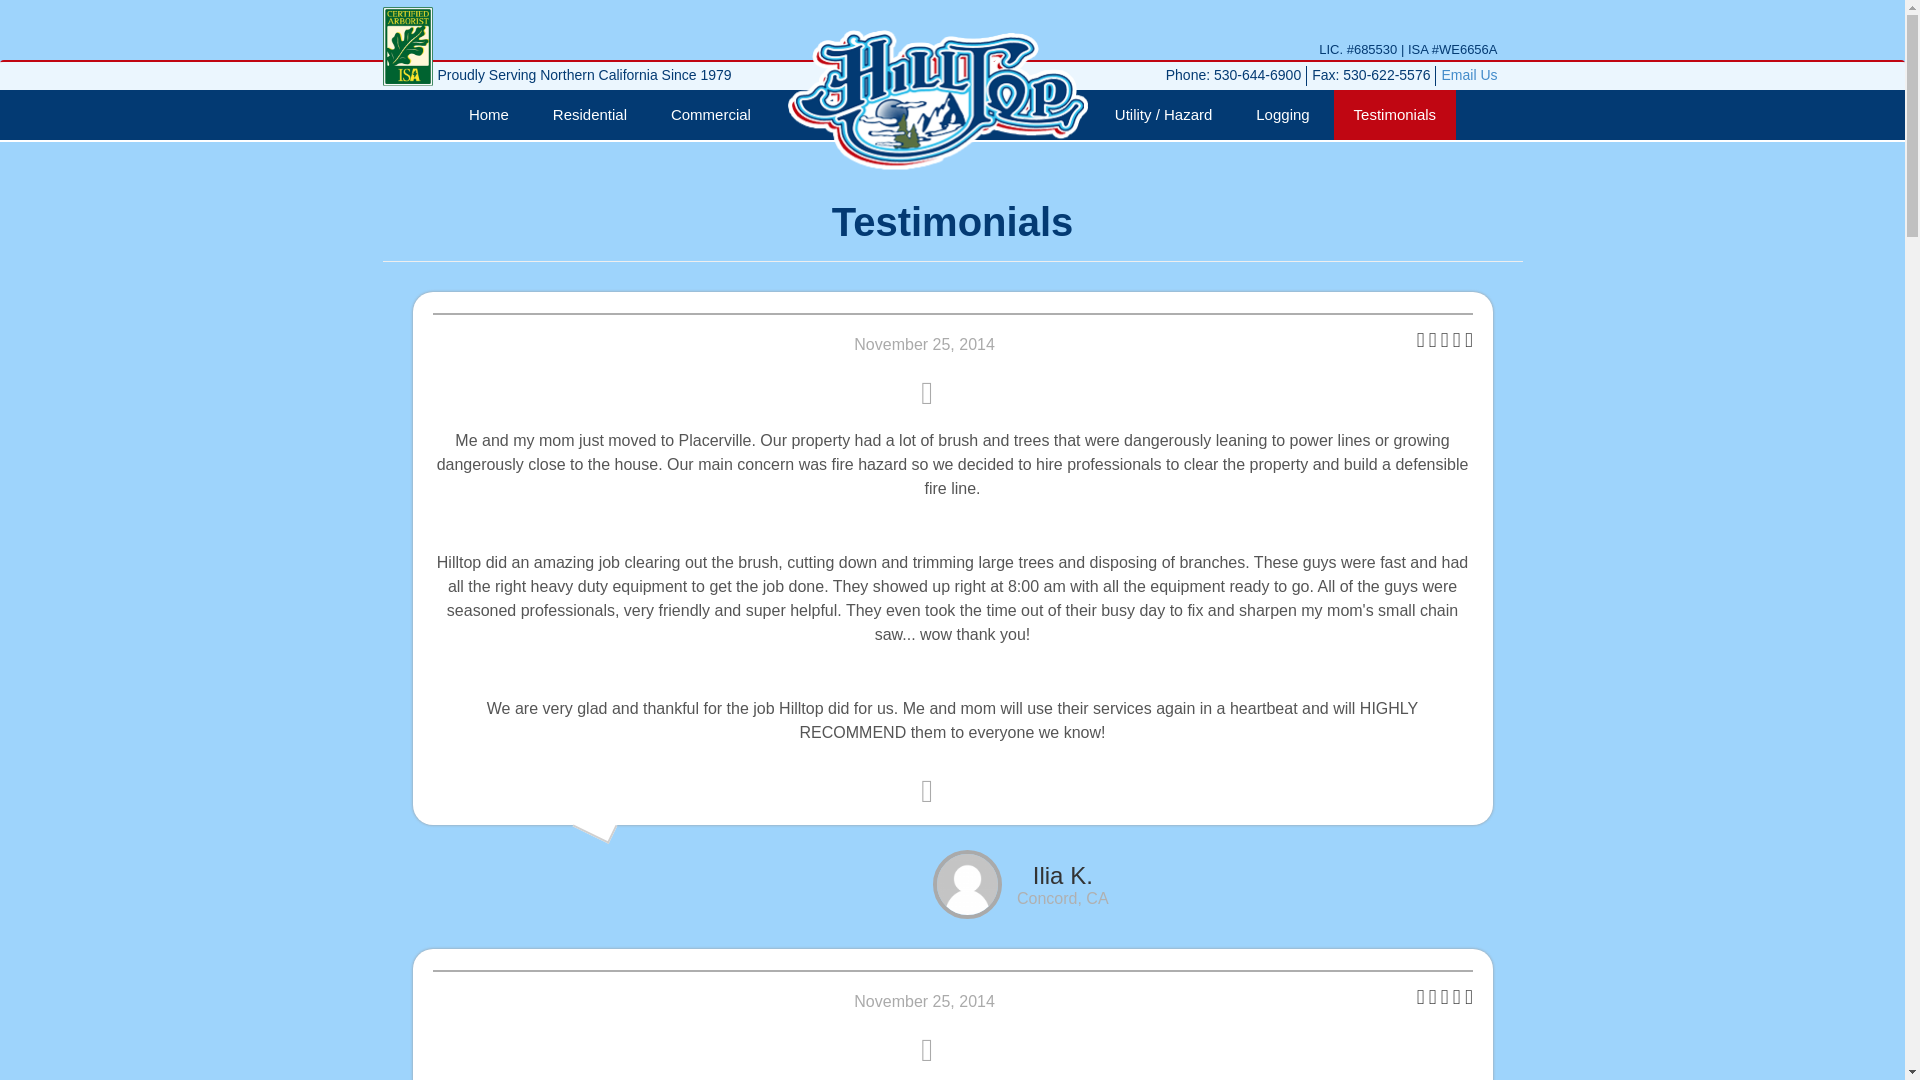 The image size is (1920, 1080). I want to click on Home, so click(489, 114).